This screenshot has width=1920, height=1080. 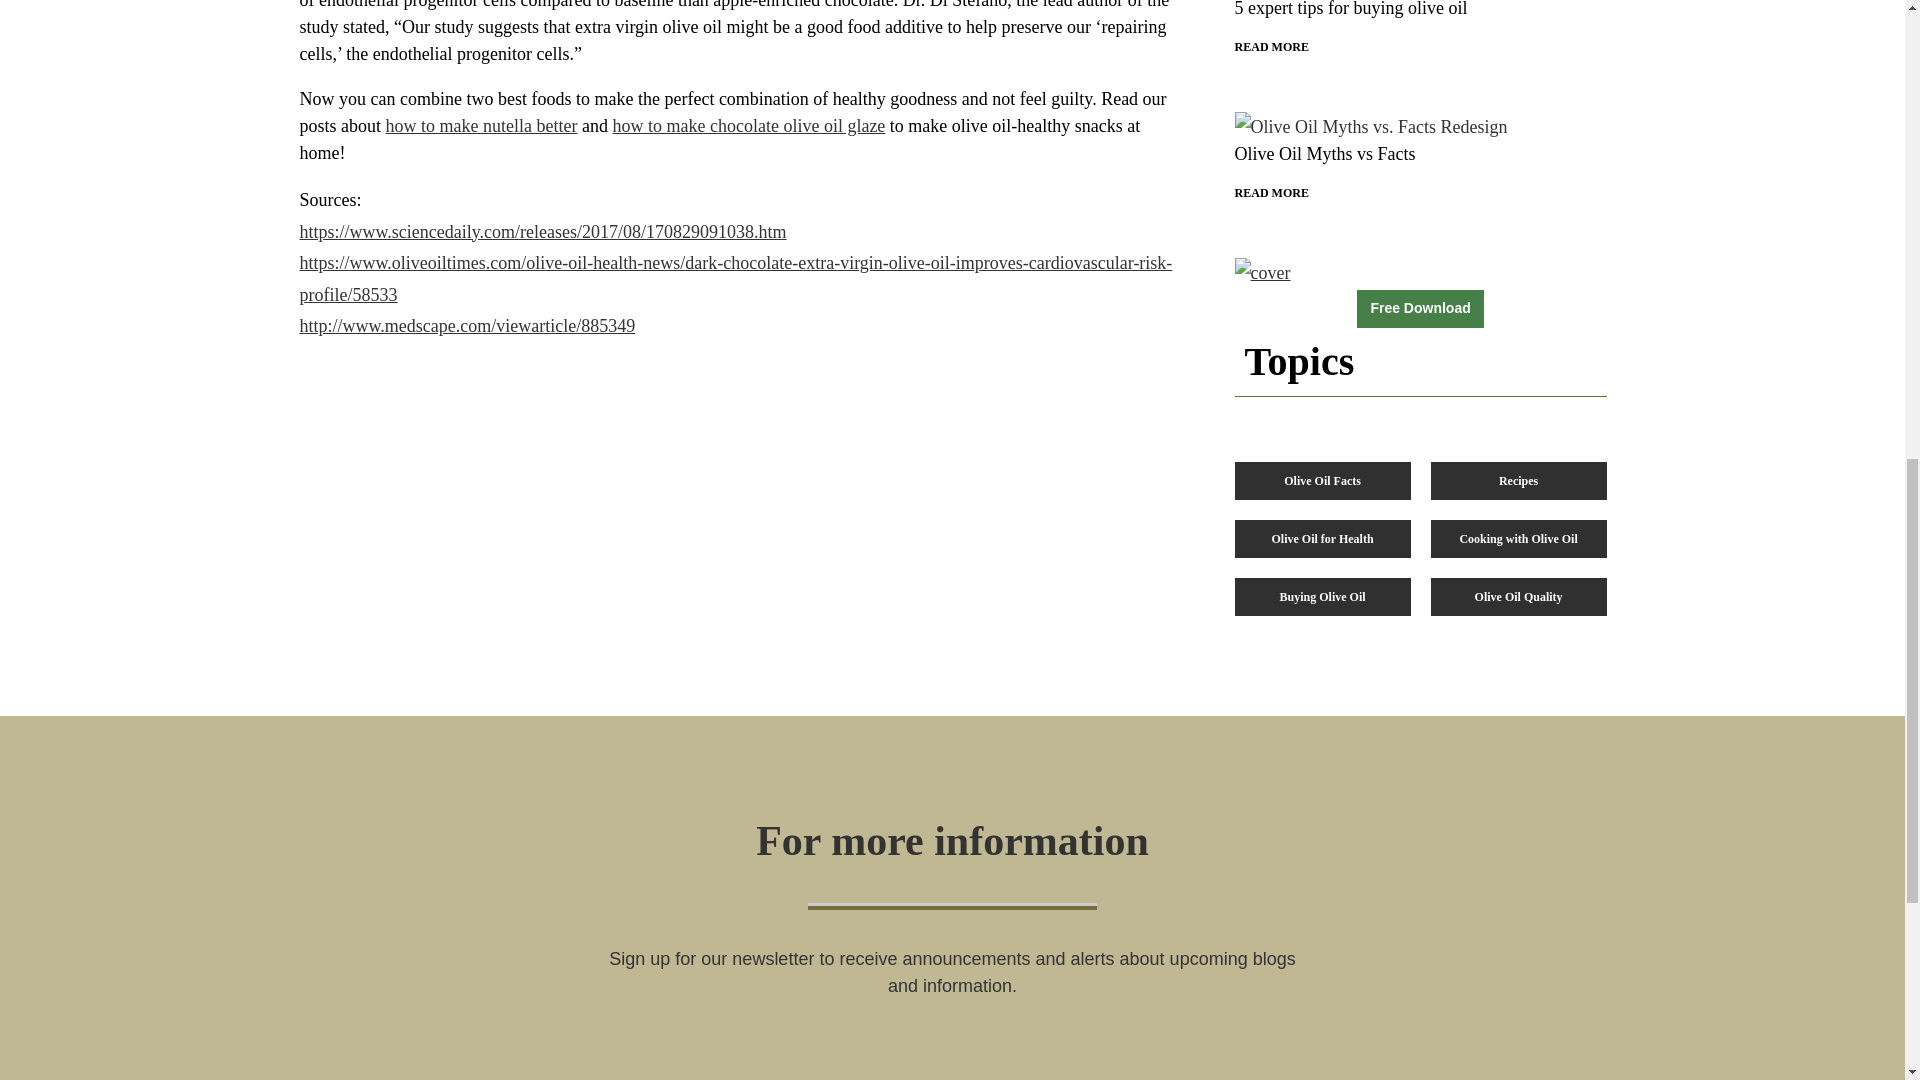 I want to click on Recipes, so click(x=1518, y=481).